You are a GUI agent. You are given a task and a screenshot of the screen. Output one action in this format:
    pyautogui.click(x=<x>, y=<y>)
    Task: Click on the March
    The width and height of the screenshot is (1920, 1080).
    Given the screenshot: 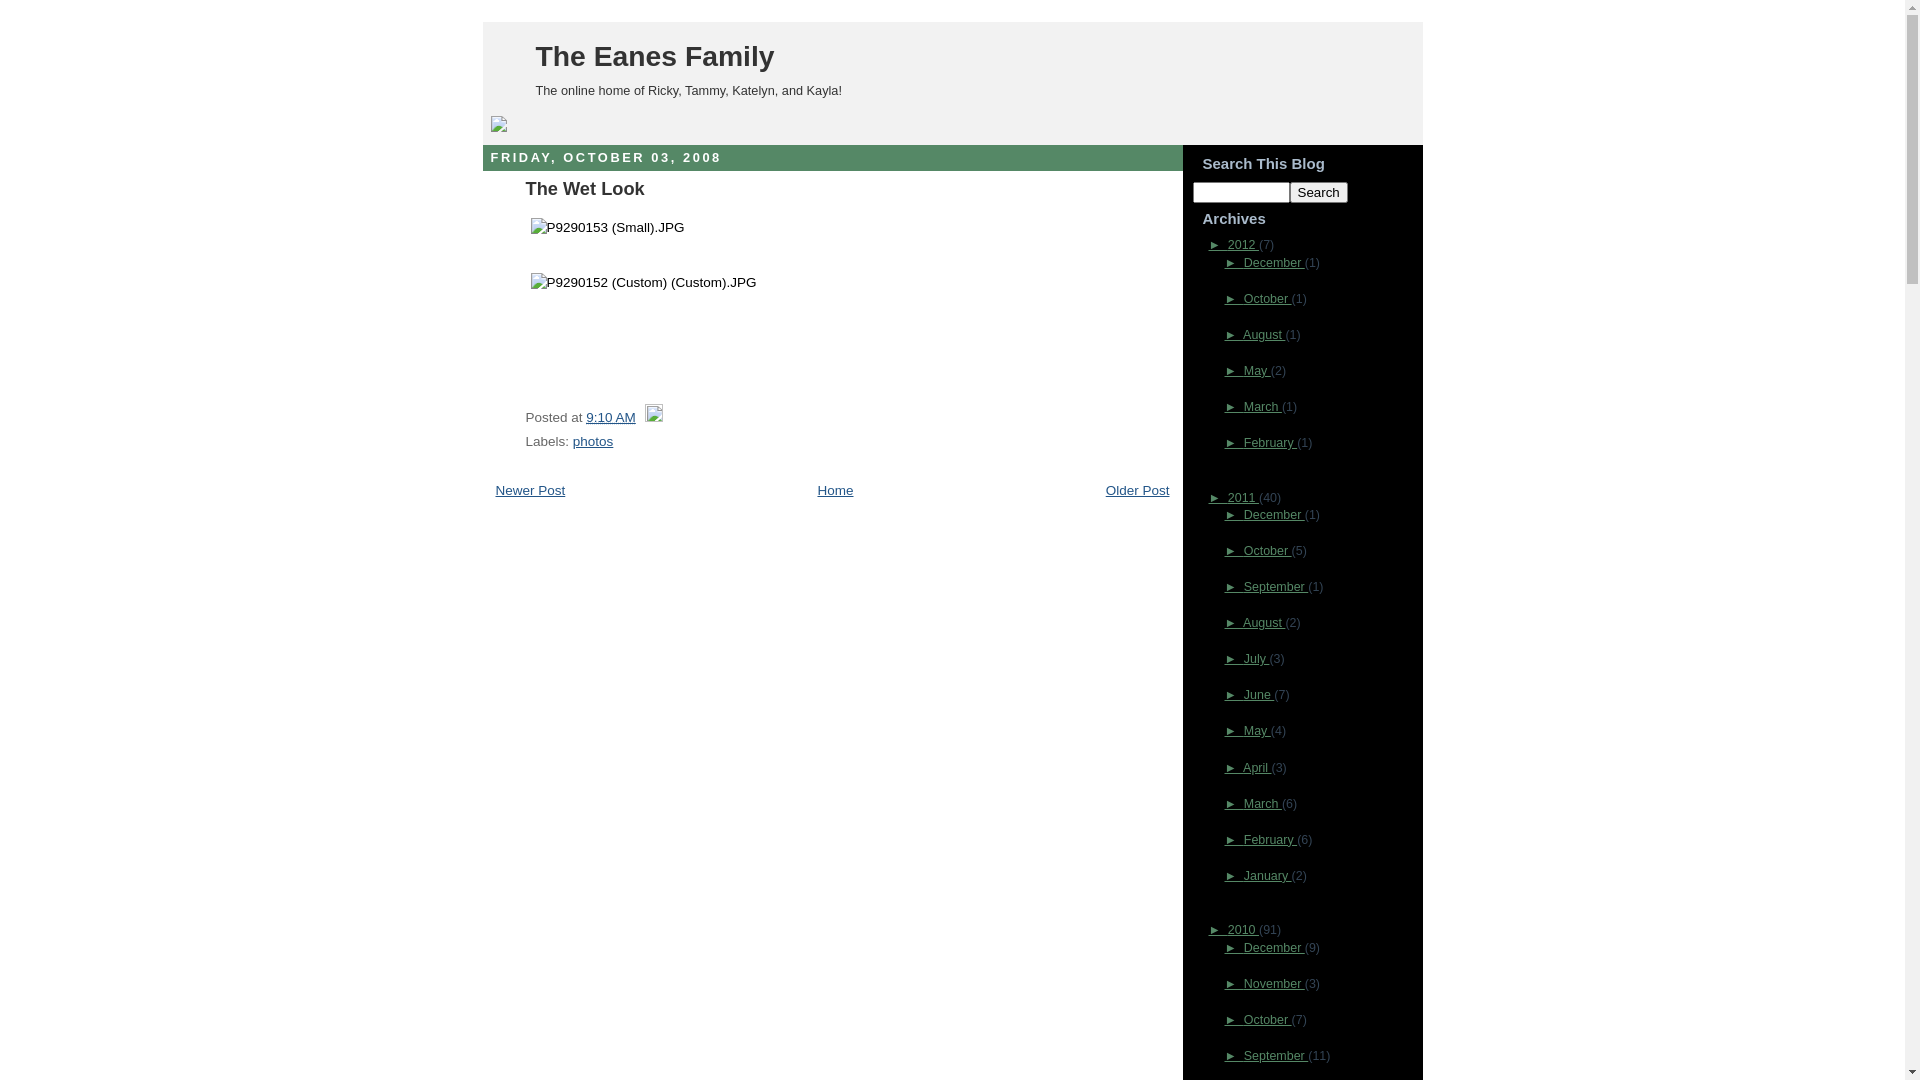 What is the action you would take?
    pyautogui.click(x=1263, y=804)
    